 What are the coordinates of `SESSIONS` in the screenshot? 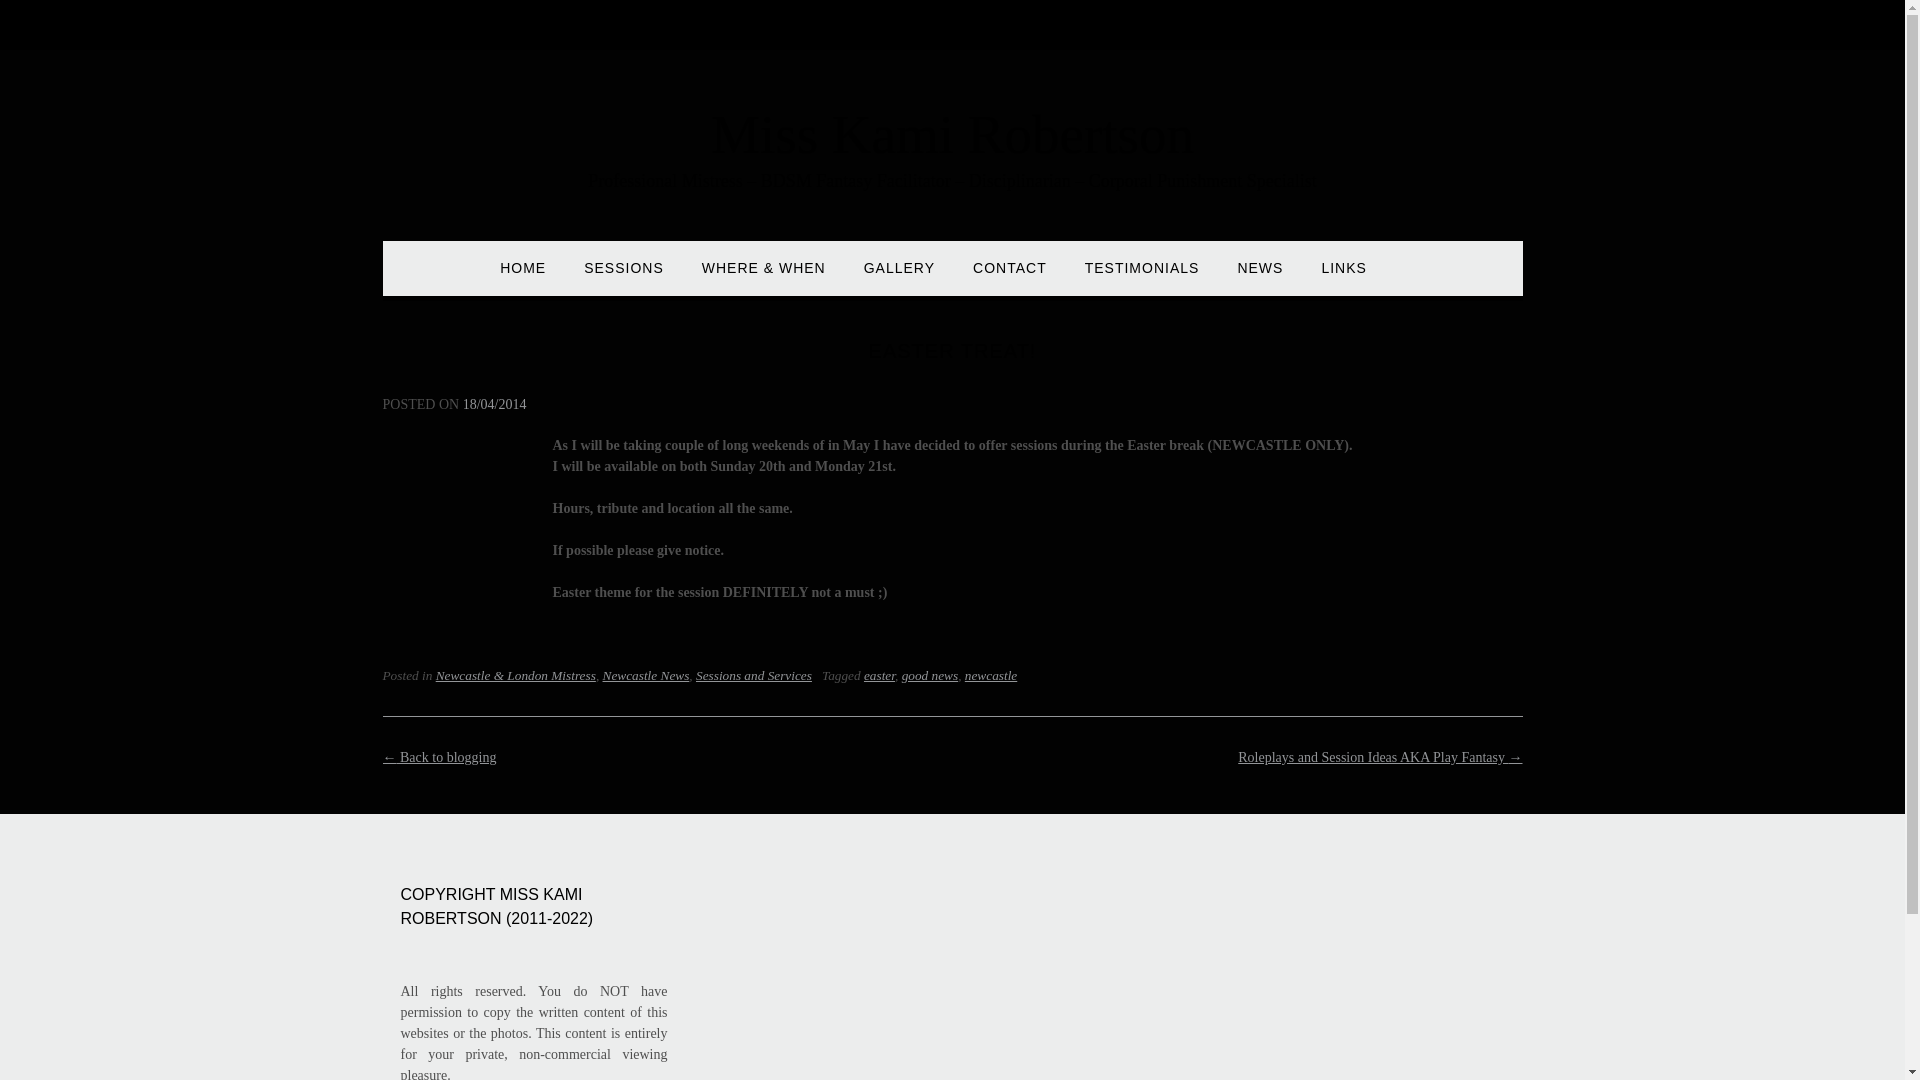 It's located at (624, 277).